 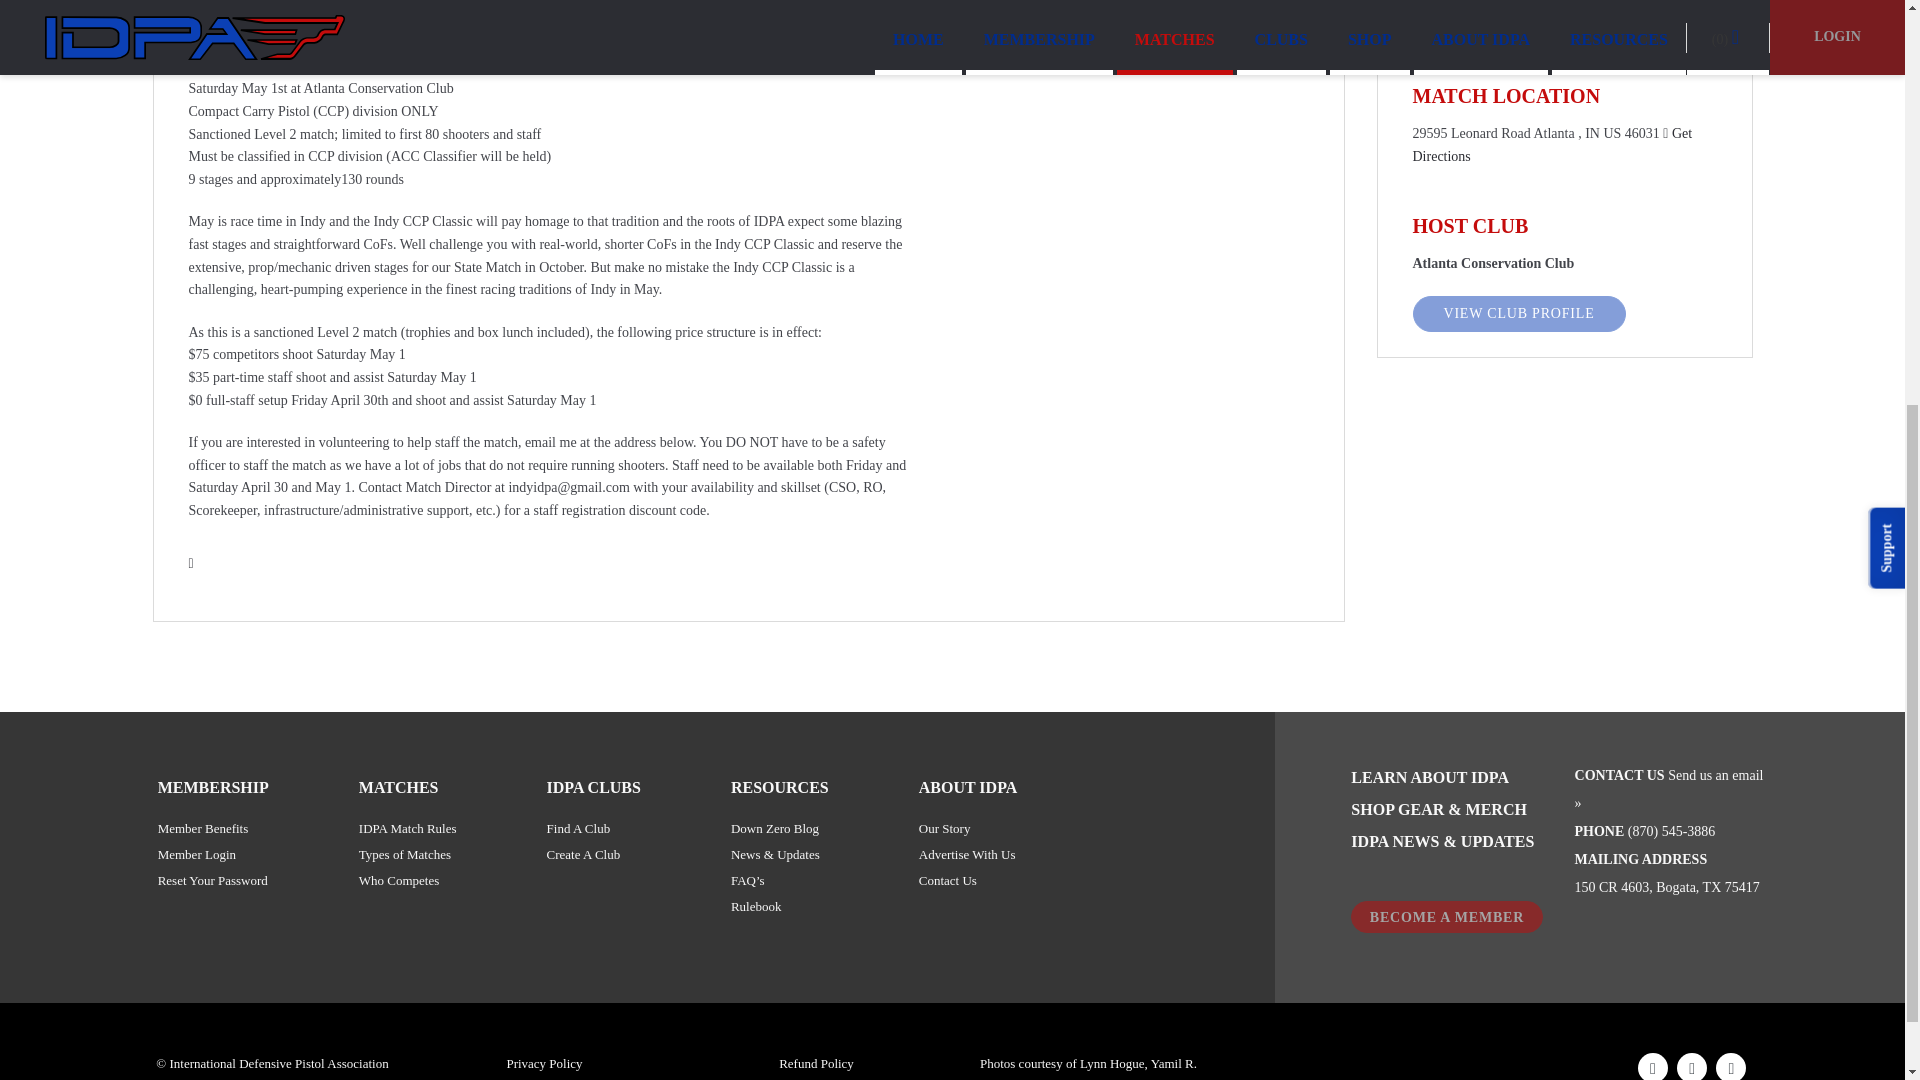 I want to click on Toggle attribution, so click(x=1724, y=40).